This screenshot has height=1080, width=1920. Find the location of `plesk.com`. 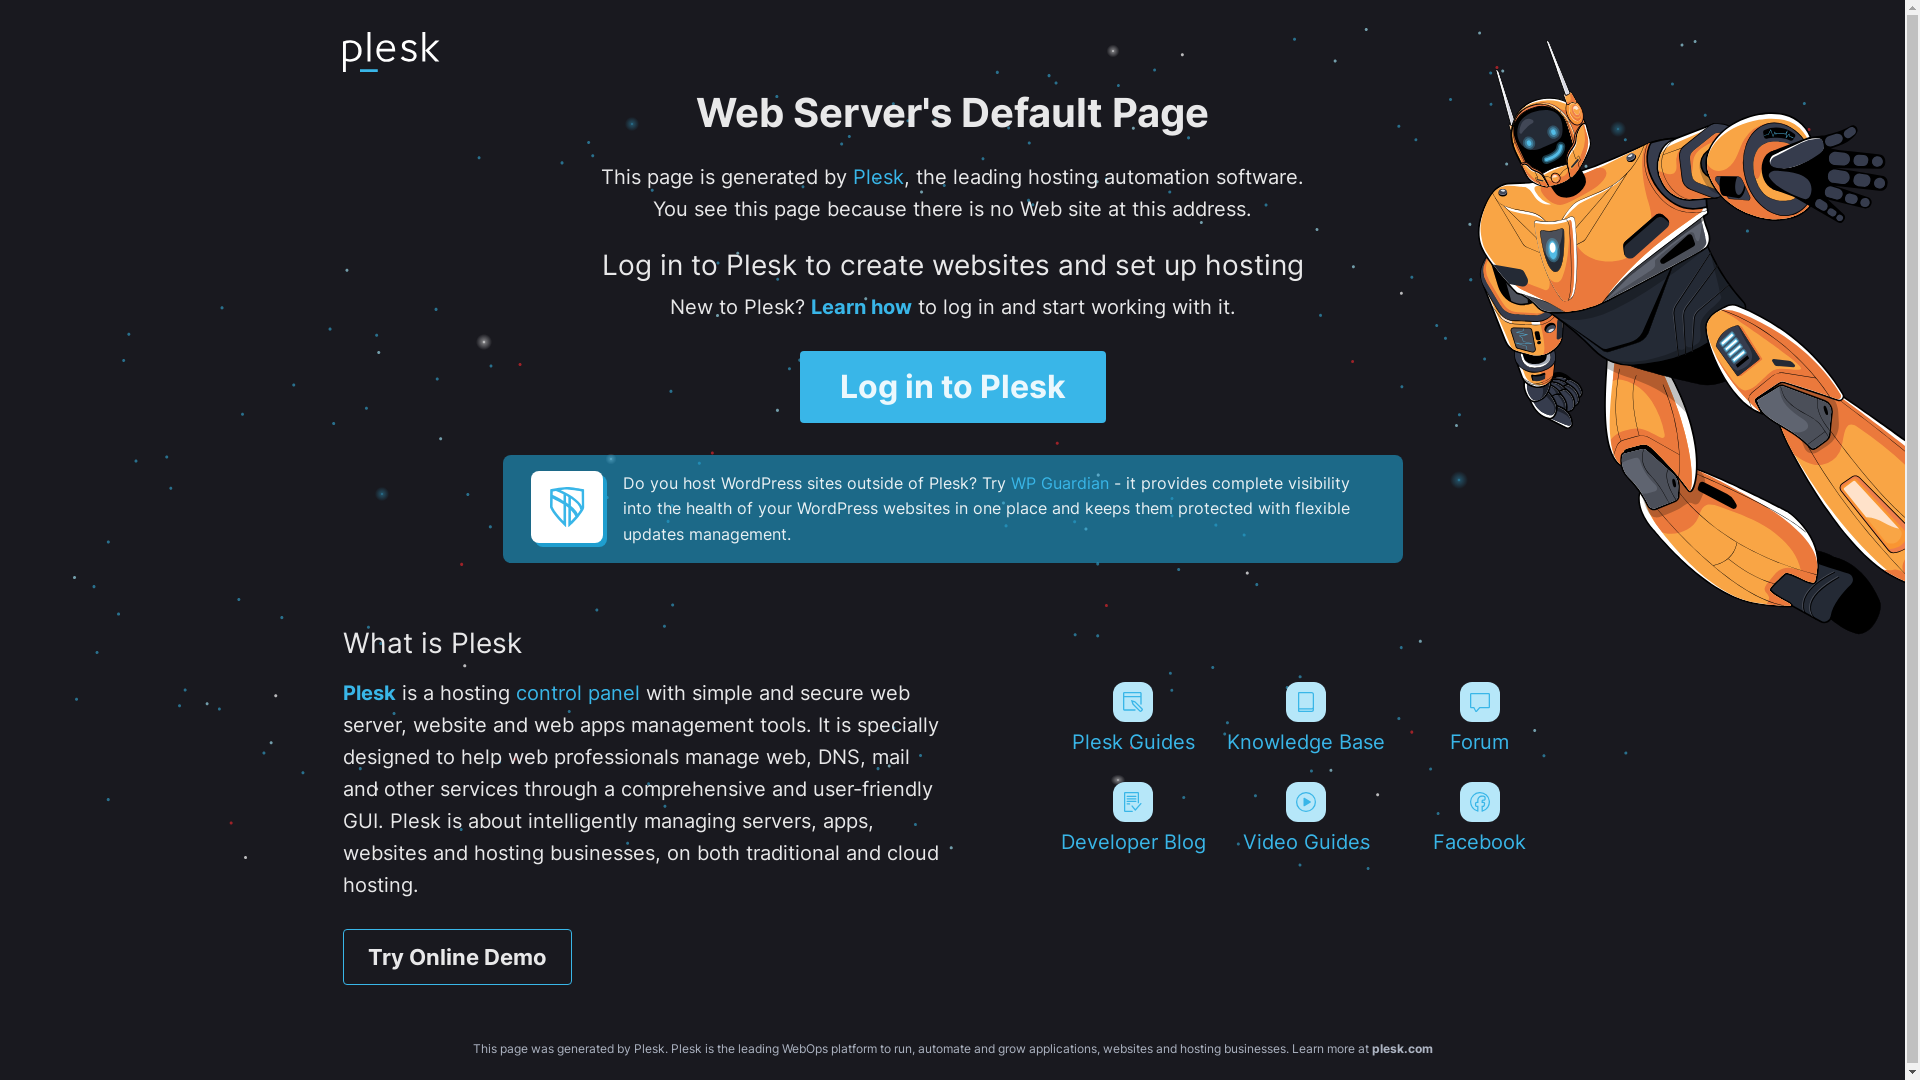

plesk.com is located at coordinates (1402, 1048).